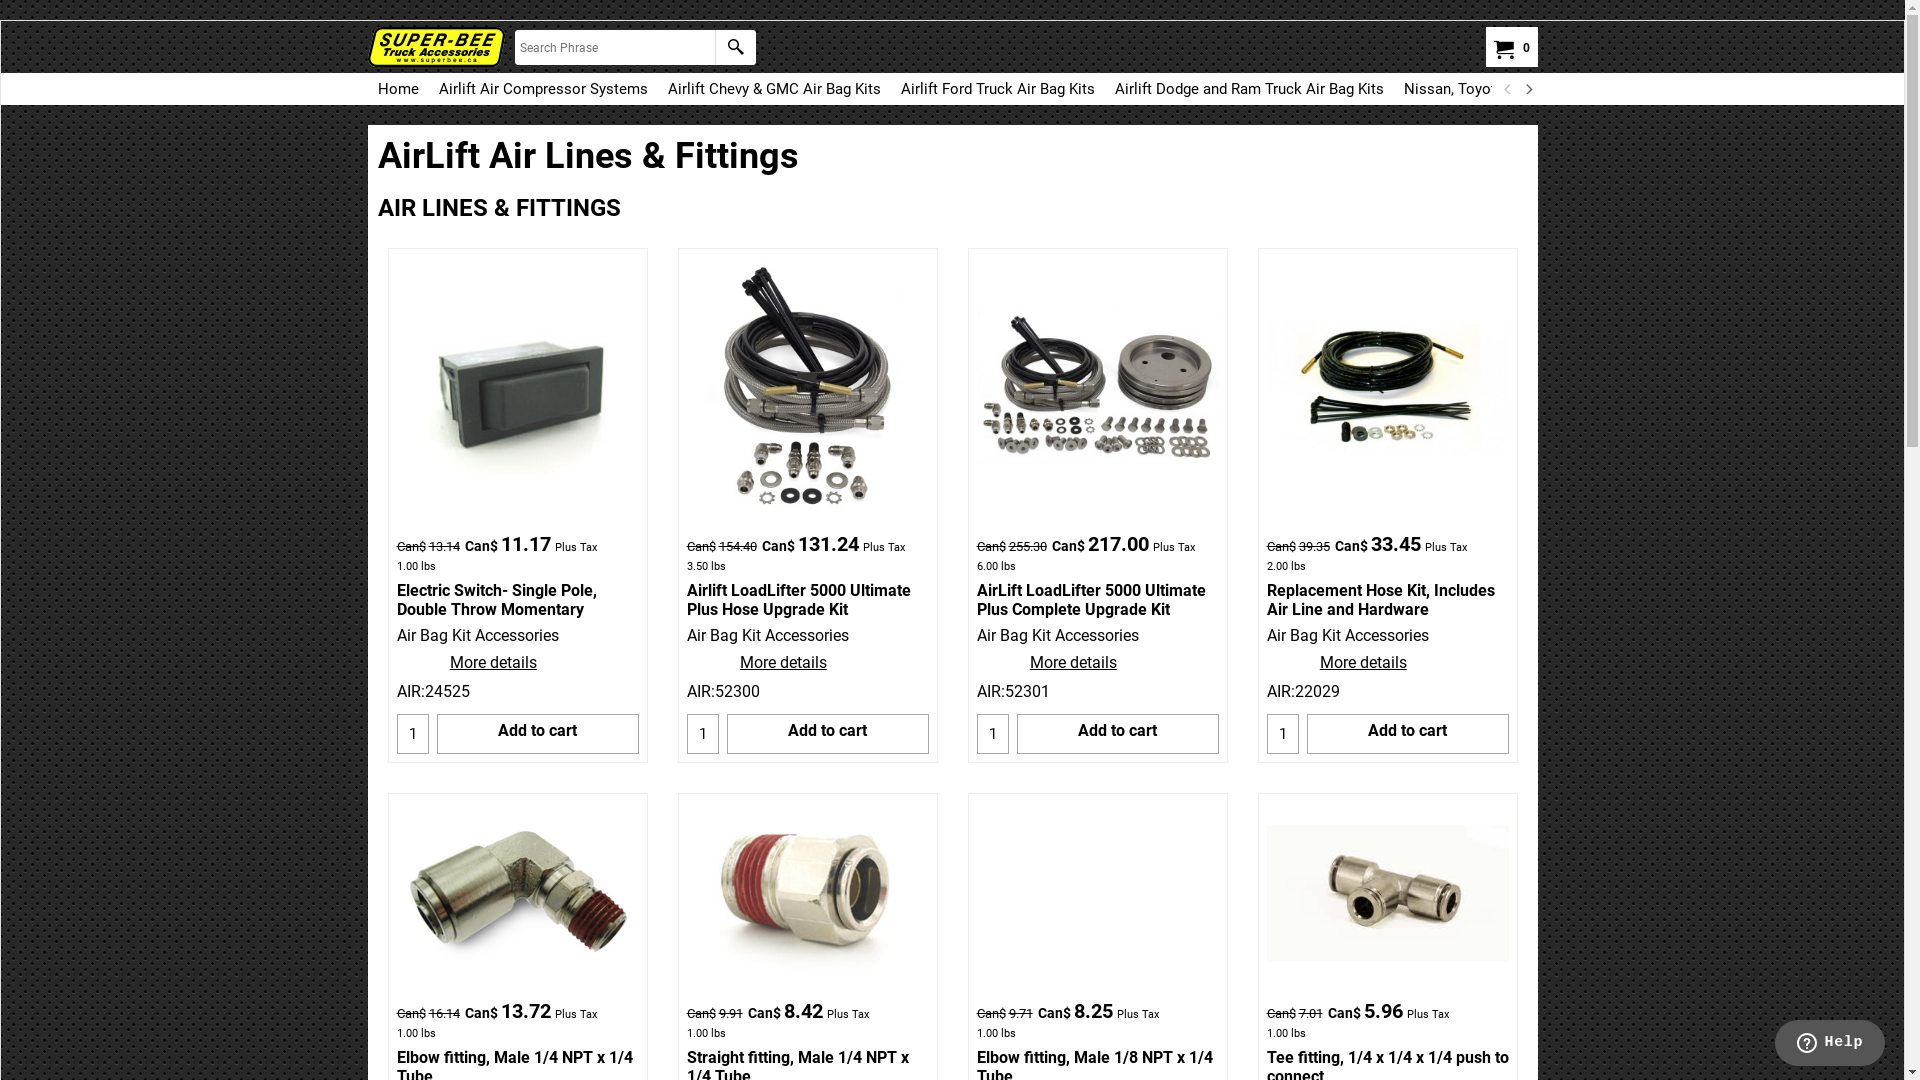  What do you see at coordinates (413, 733) in the screenshot?
I see `1` at bounding box center [413, 733].